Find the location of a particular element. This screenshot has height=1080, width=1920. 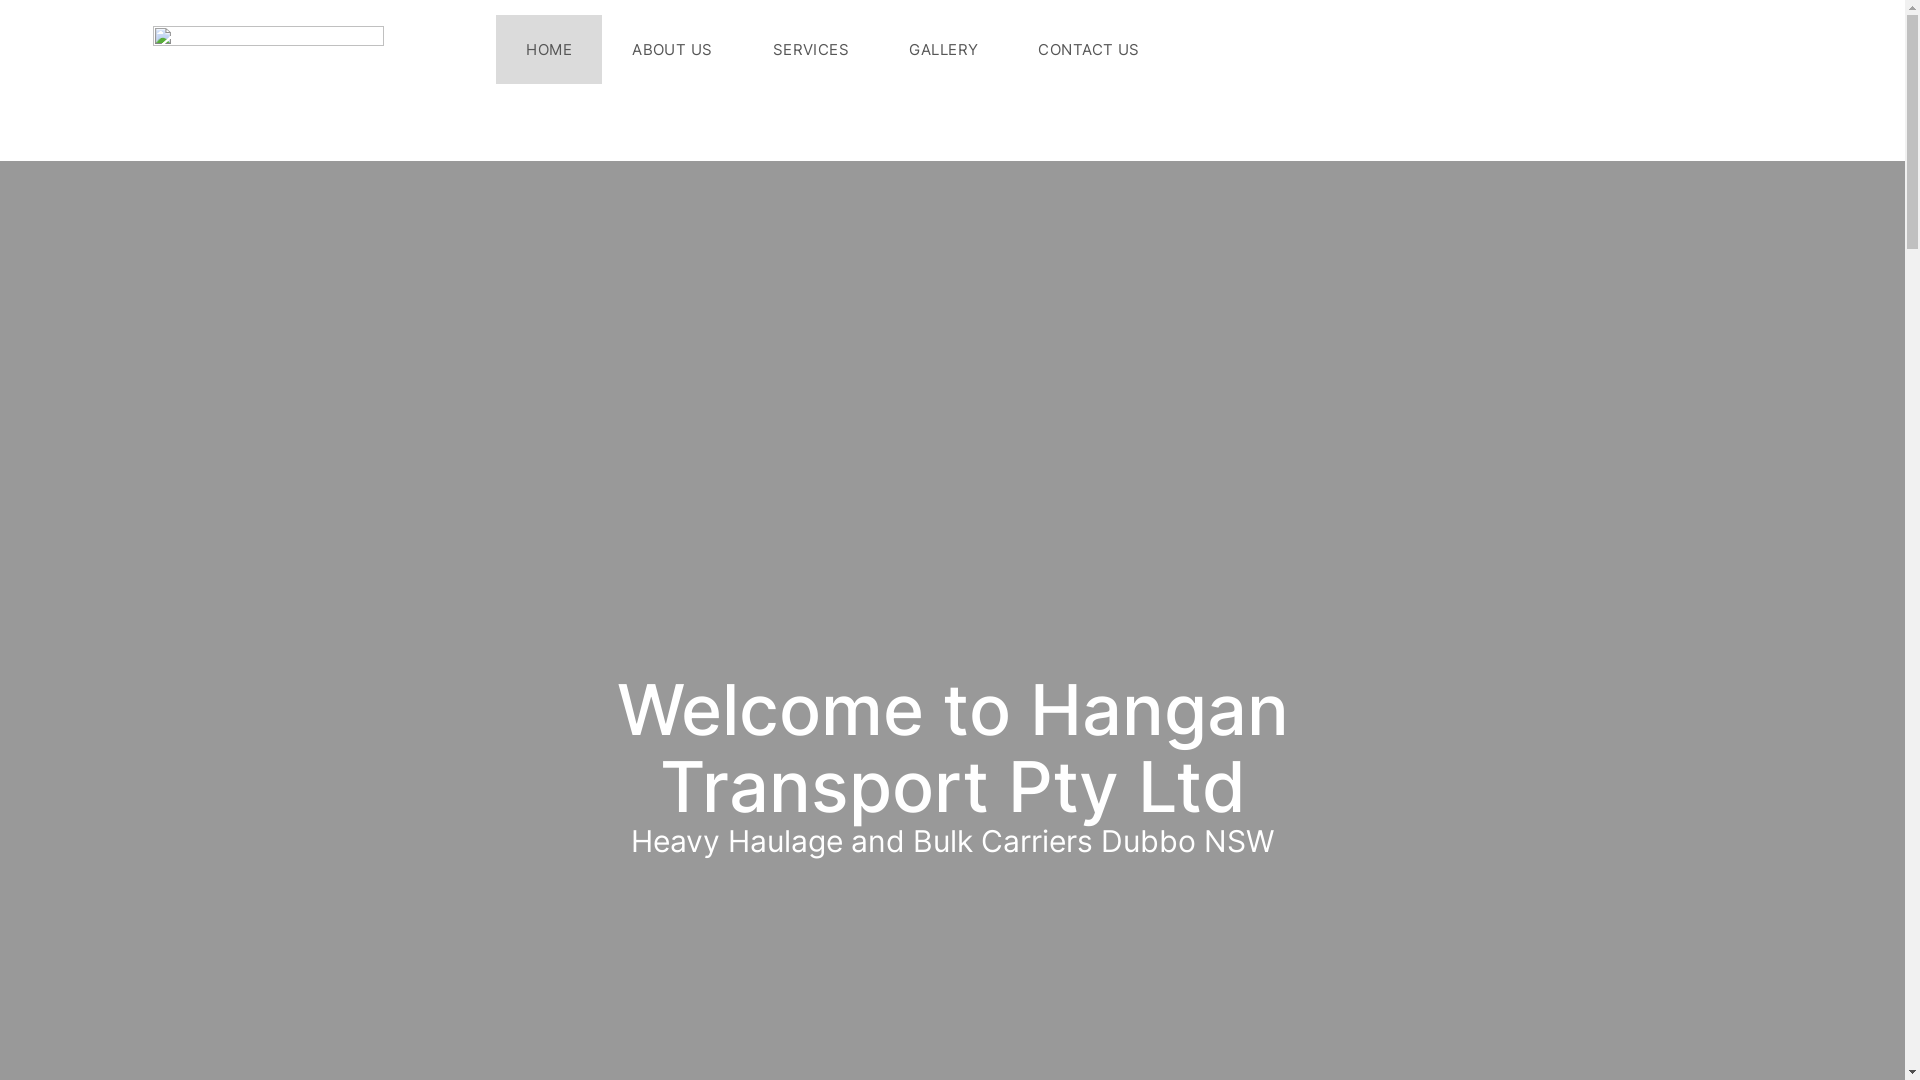

GALLERY is located at coordinates (944, 48).